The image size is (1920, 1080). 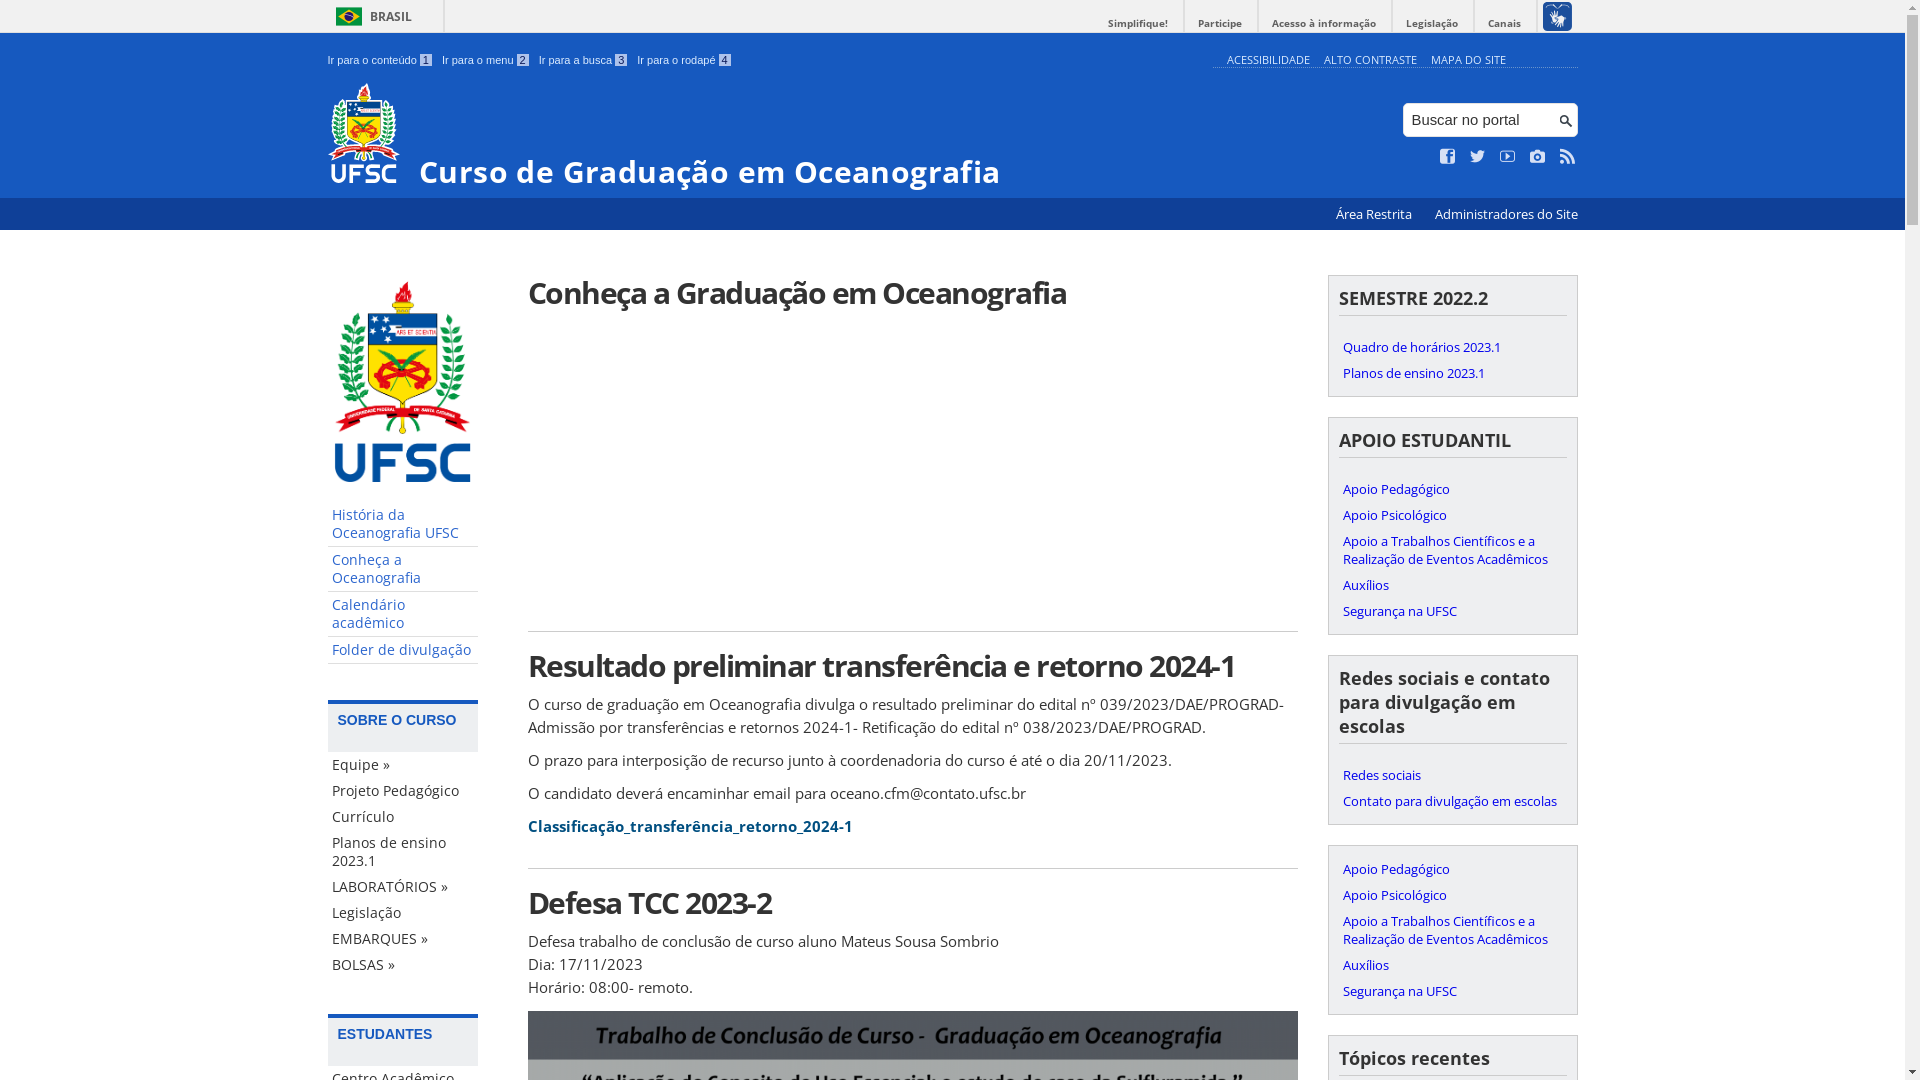 What do you see at coordinates (370, 16) in the screenshot?
I see `BRASIL` at bounding box center [370, 16].